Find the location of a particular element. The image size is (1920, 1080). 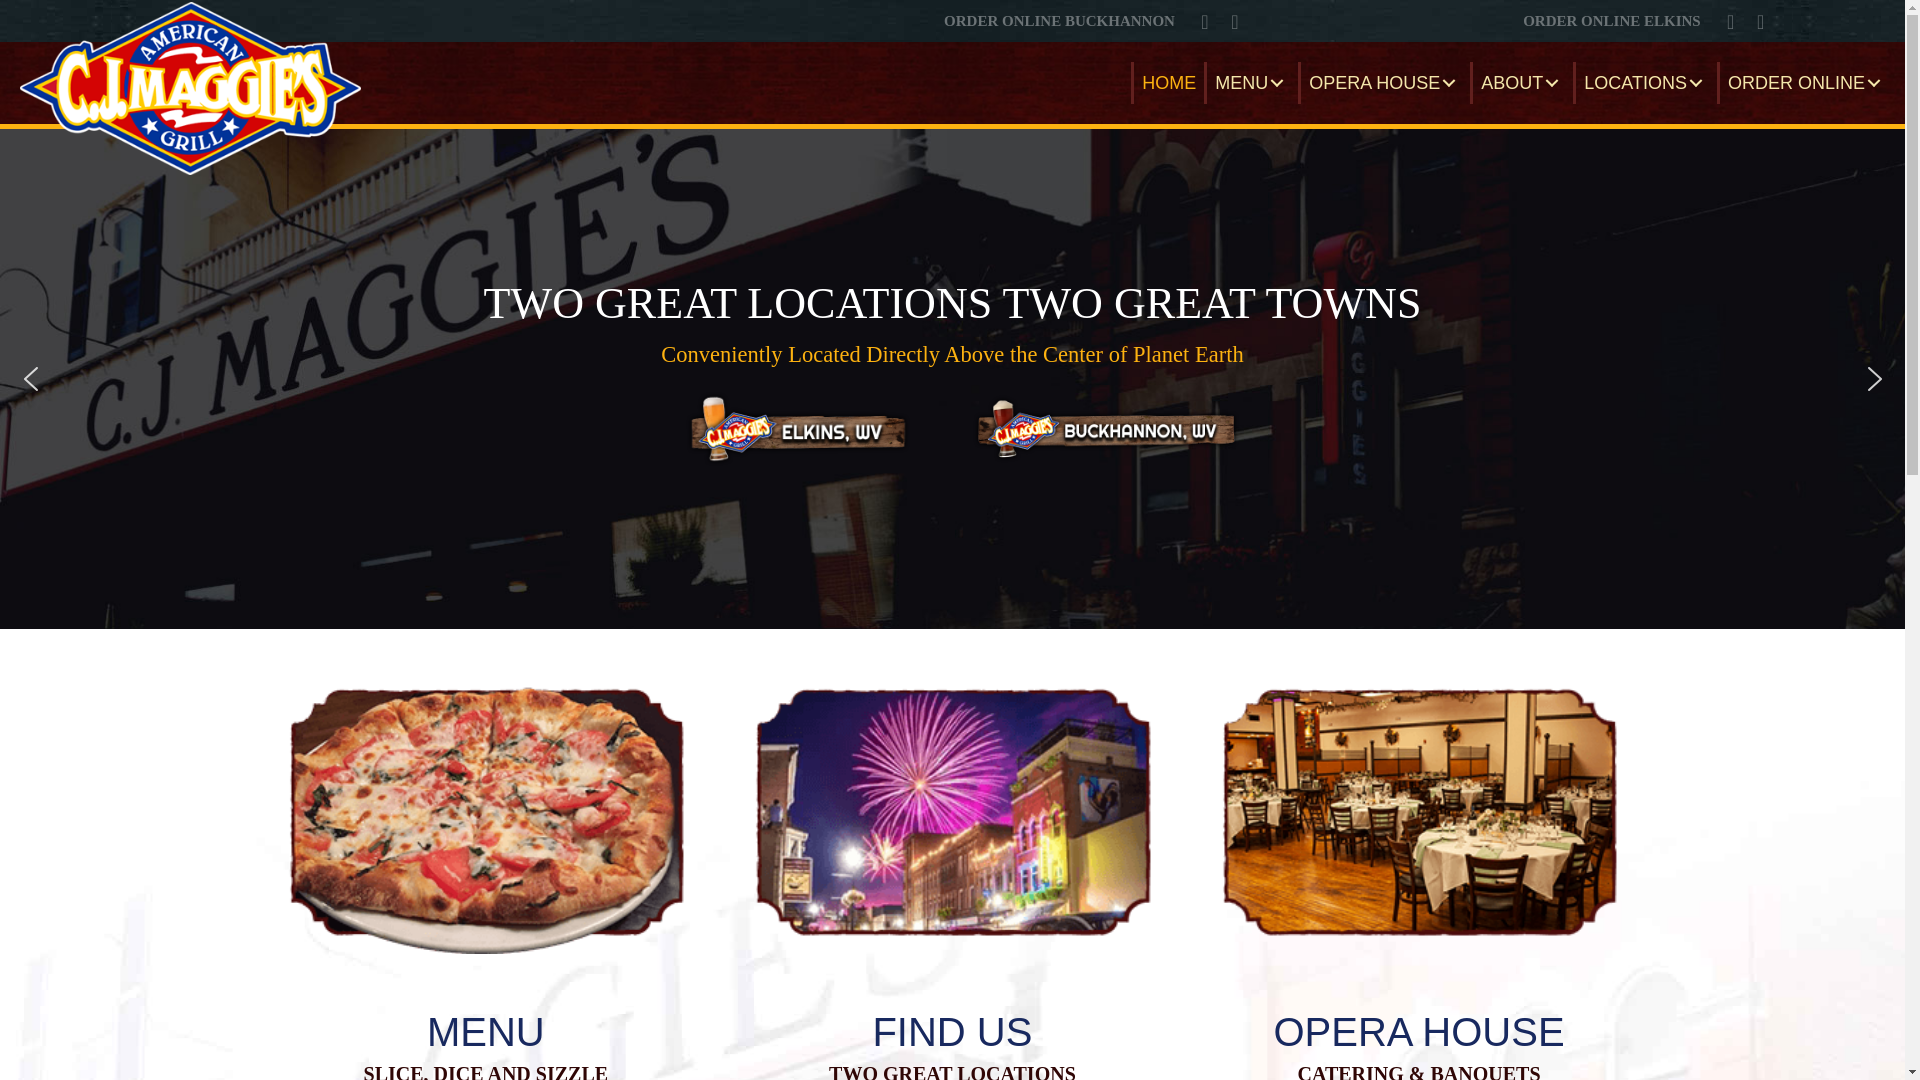

ORDER ONLINE BUCKHANNON is located at coordinates (1060, 20).